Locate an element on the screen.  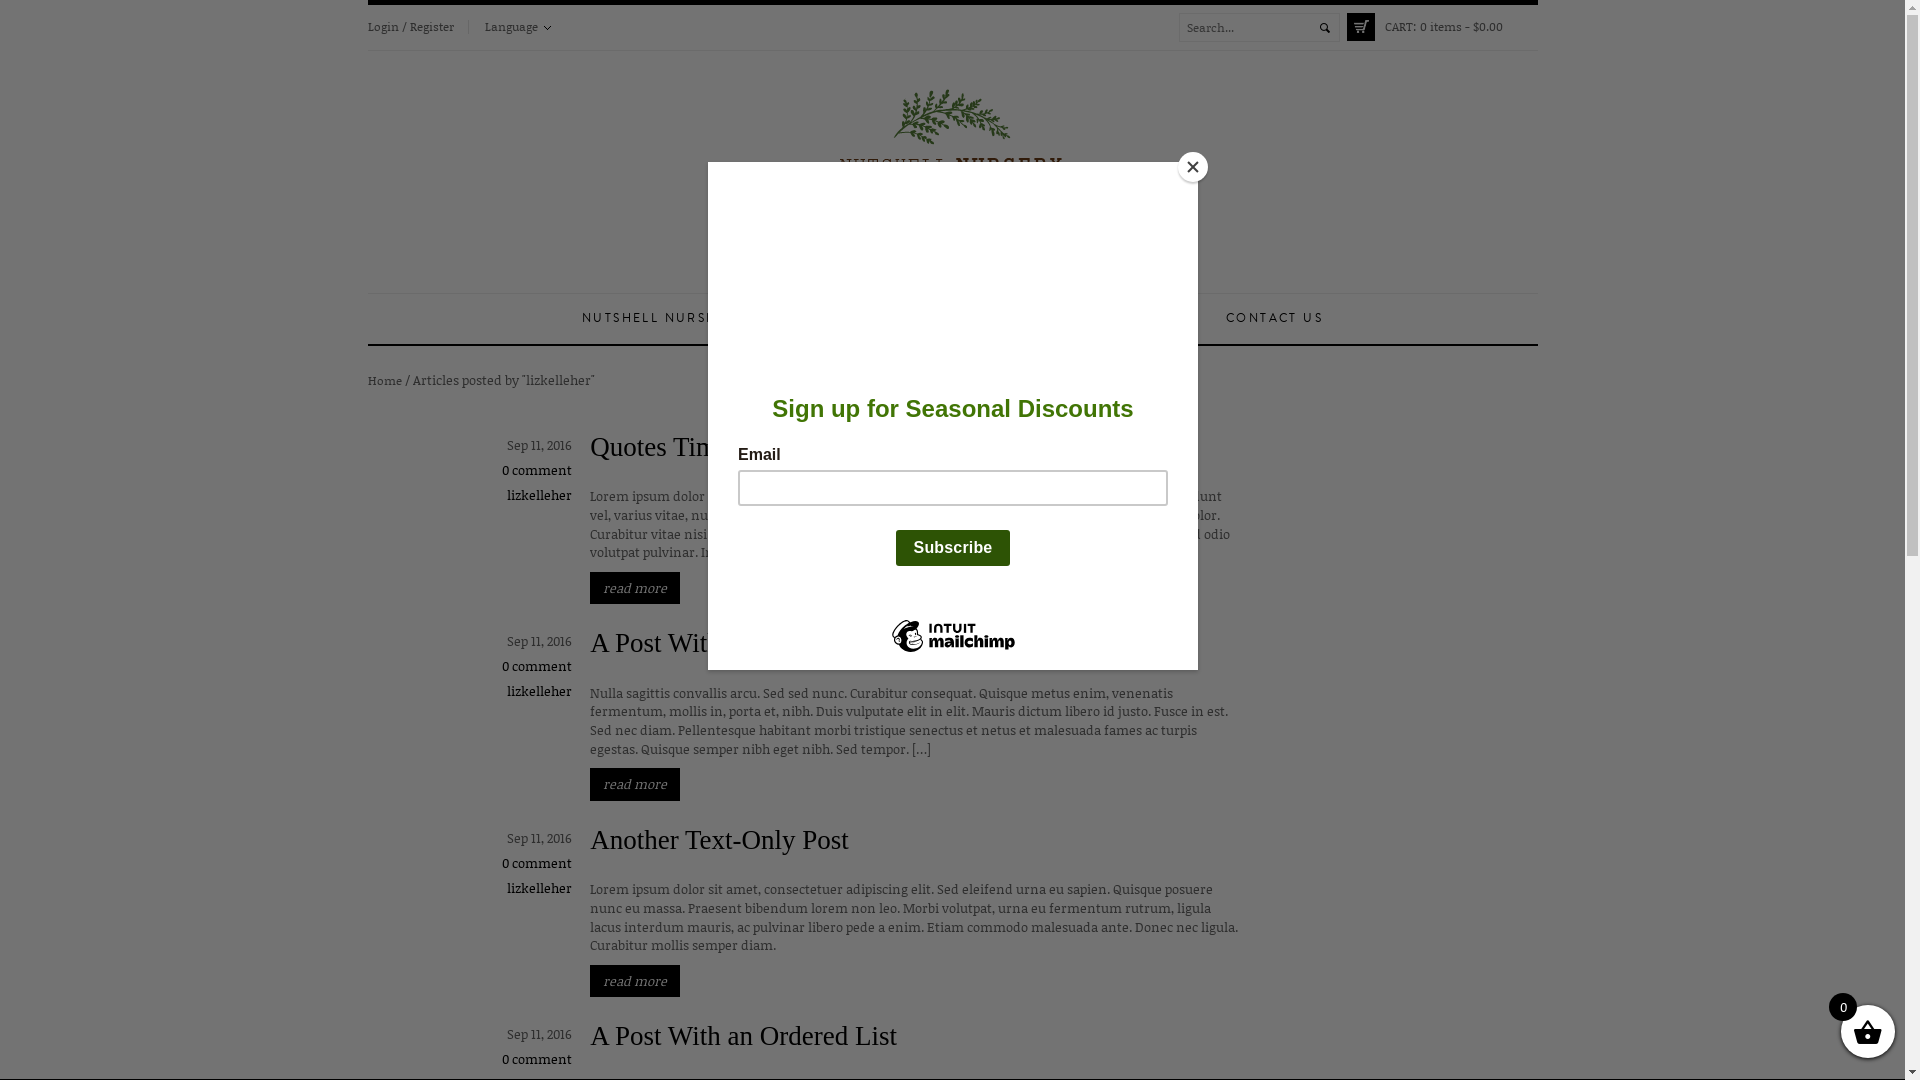
Another Text-Only Post is located at coordinates (720, 840).